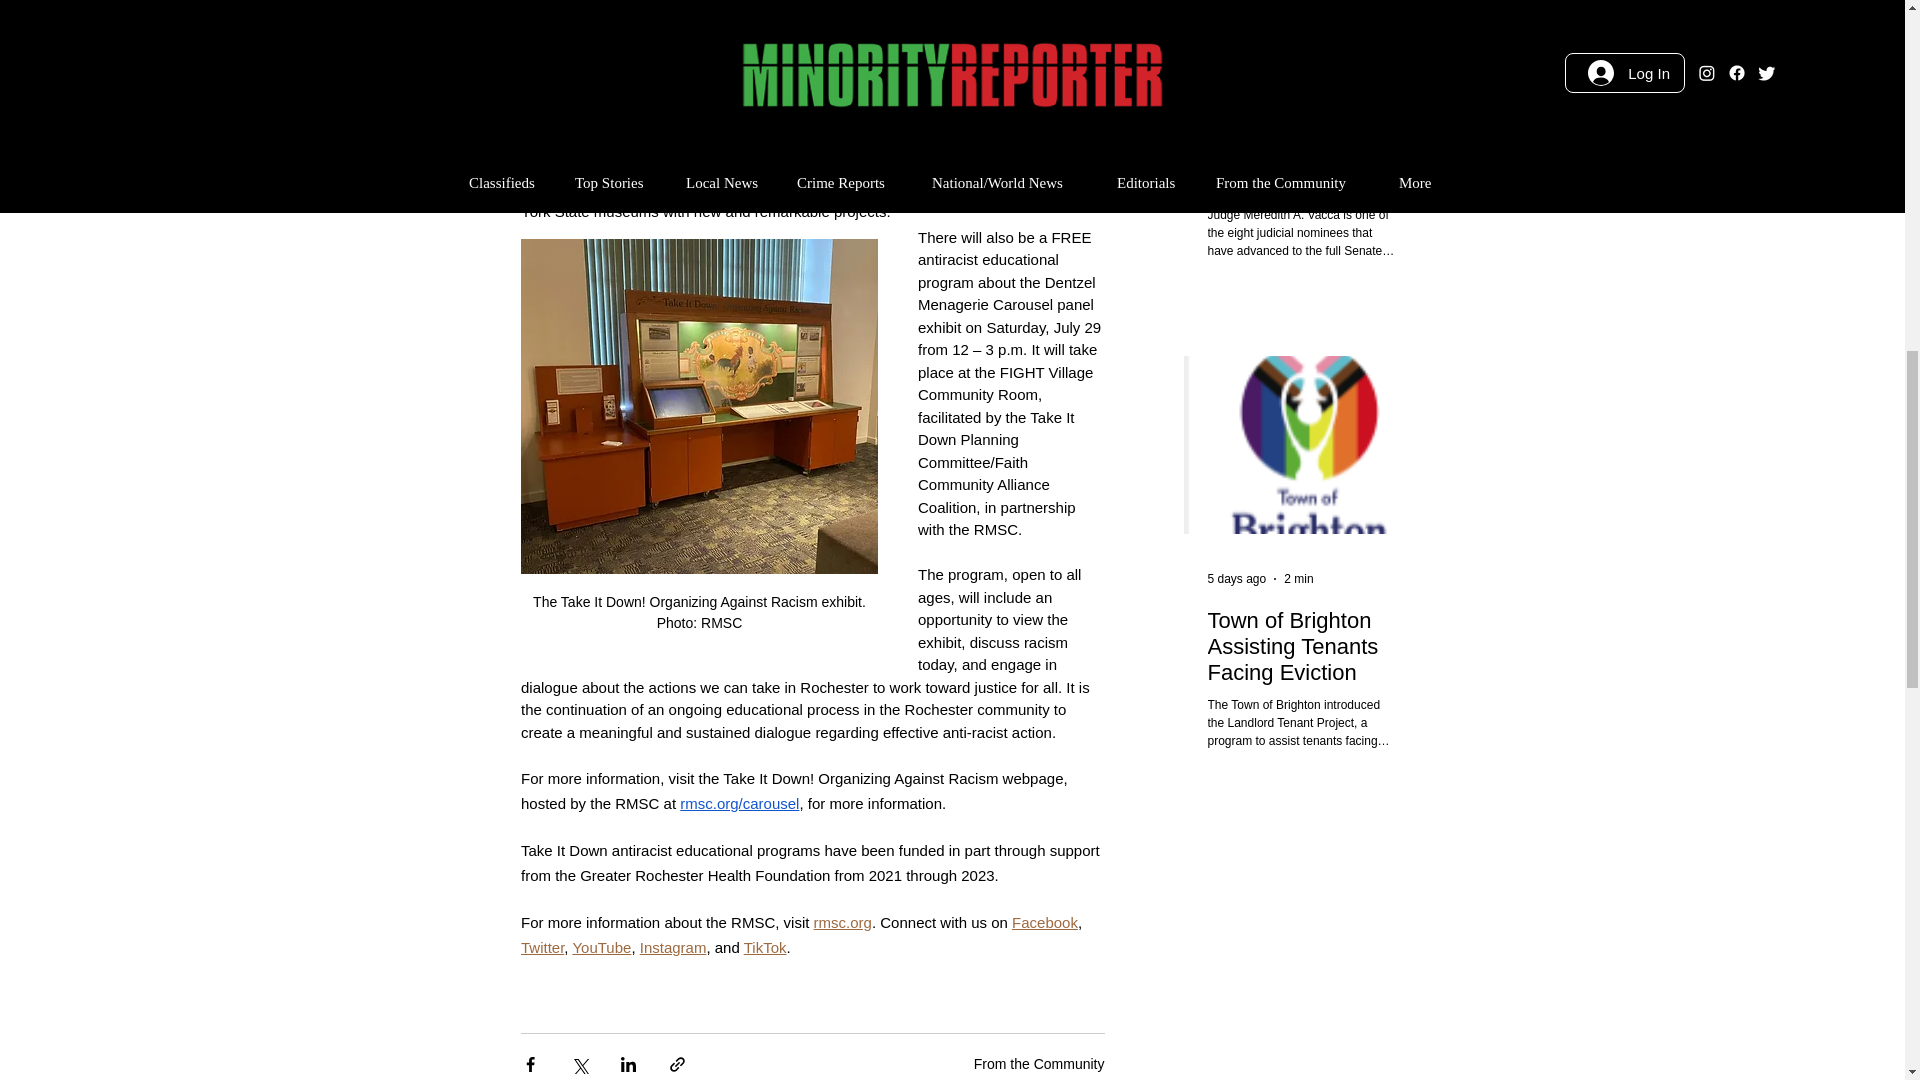  Describe the element at coordinates (1298, 89) in the screenshot. I see `2 min` at that location.